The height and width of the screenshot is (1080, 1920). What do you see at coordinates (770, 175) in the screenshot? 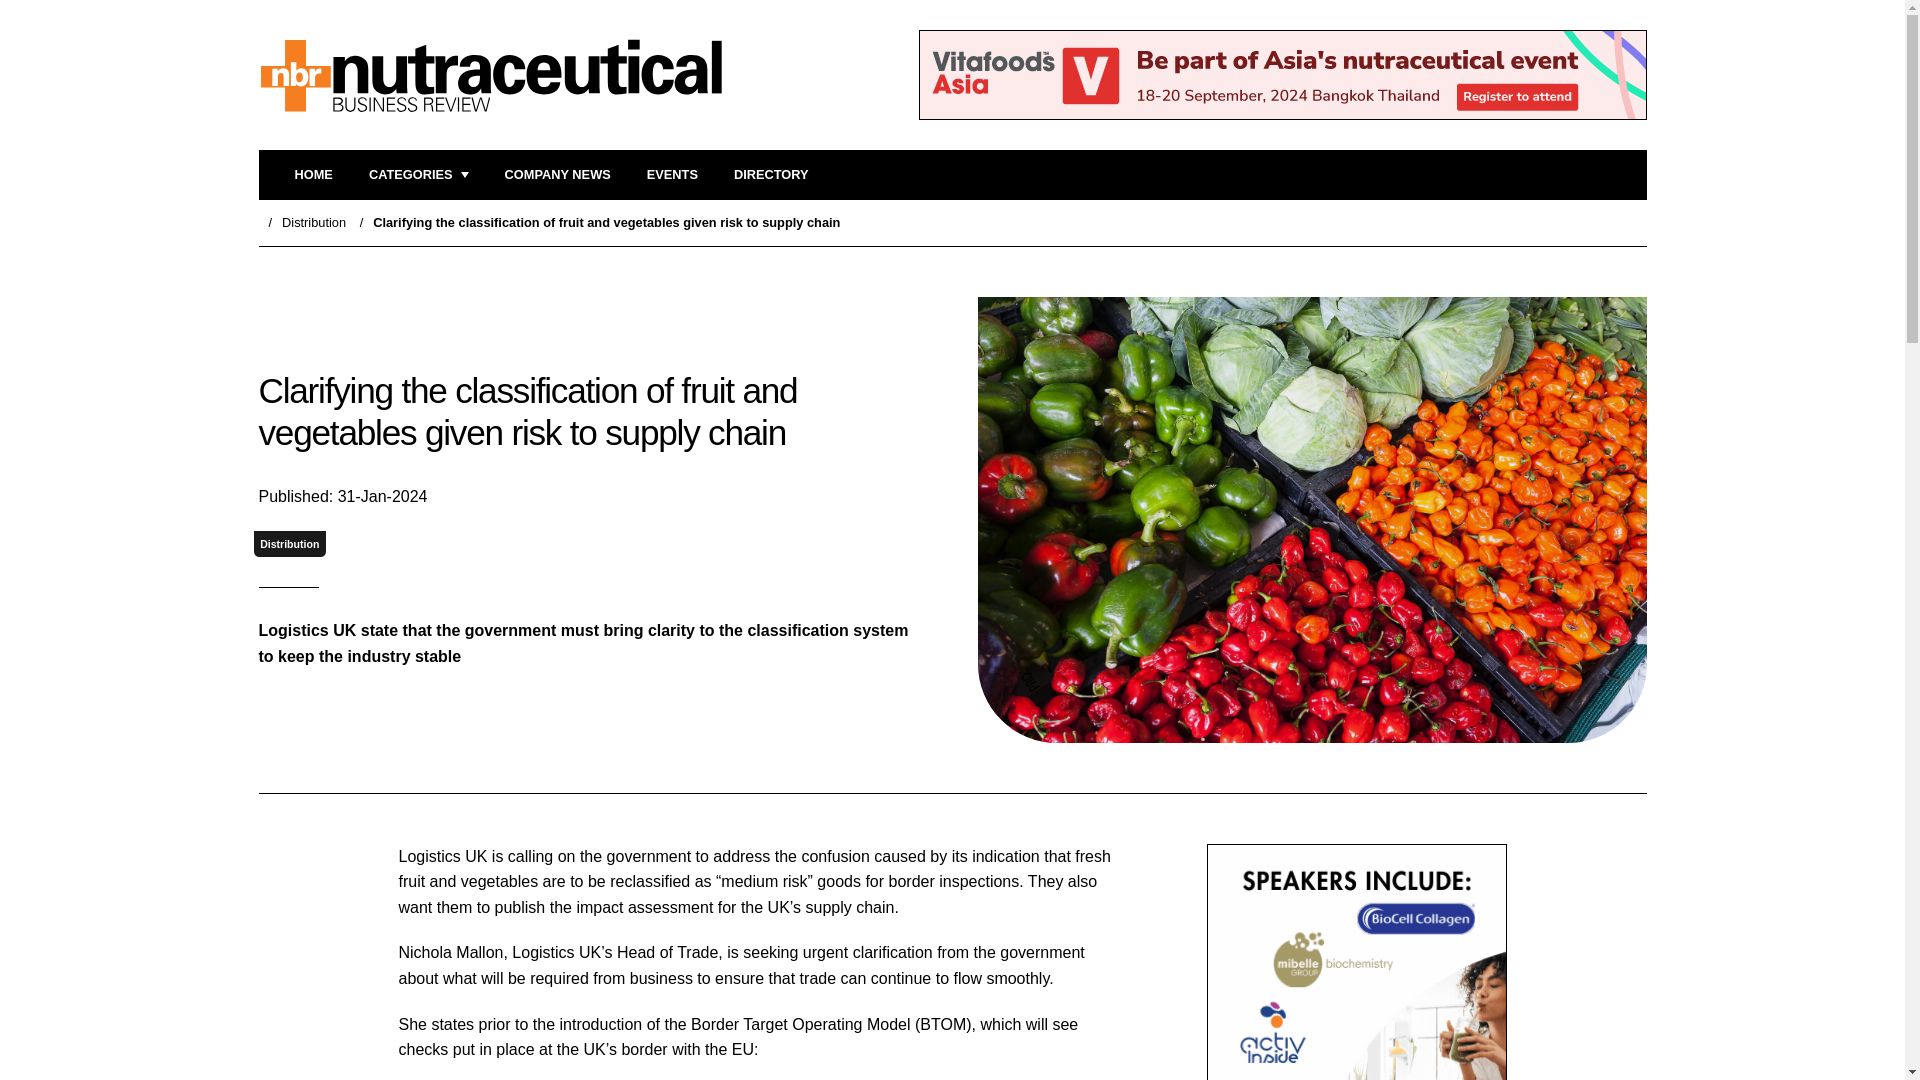
I see `DIRECTORY` at bounding box center [770, 175].